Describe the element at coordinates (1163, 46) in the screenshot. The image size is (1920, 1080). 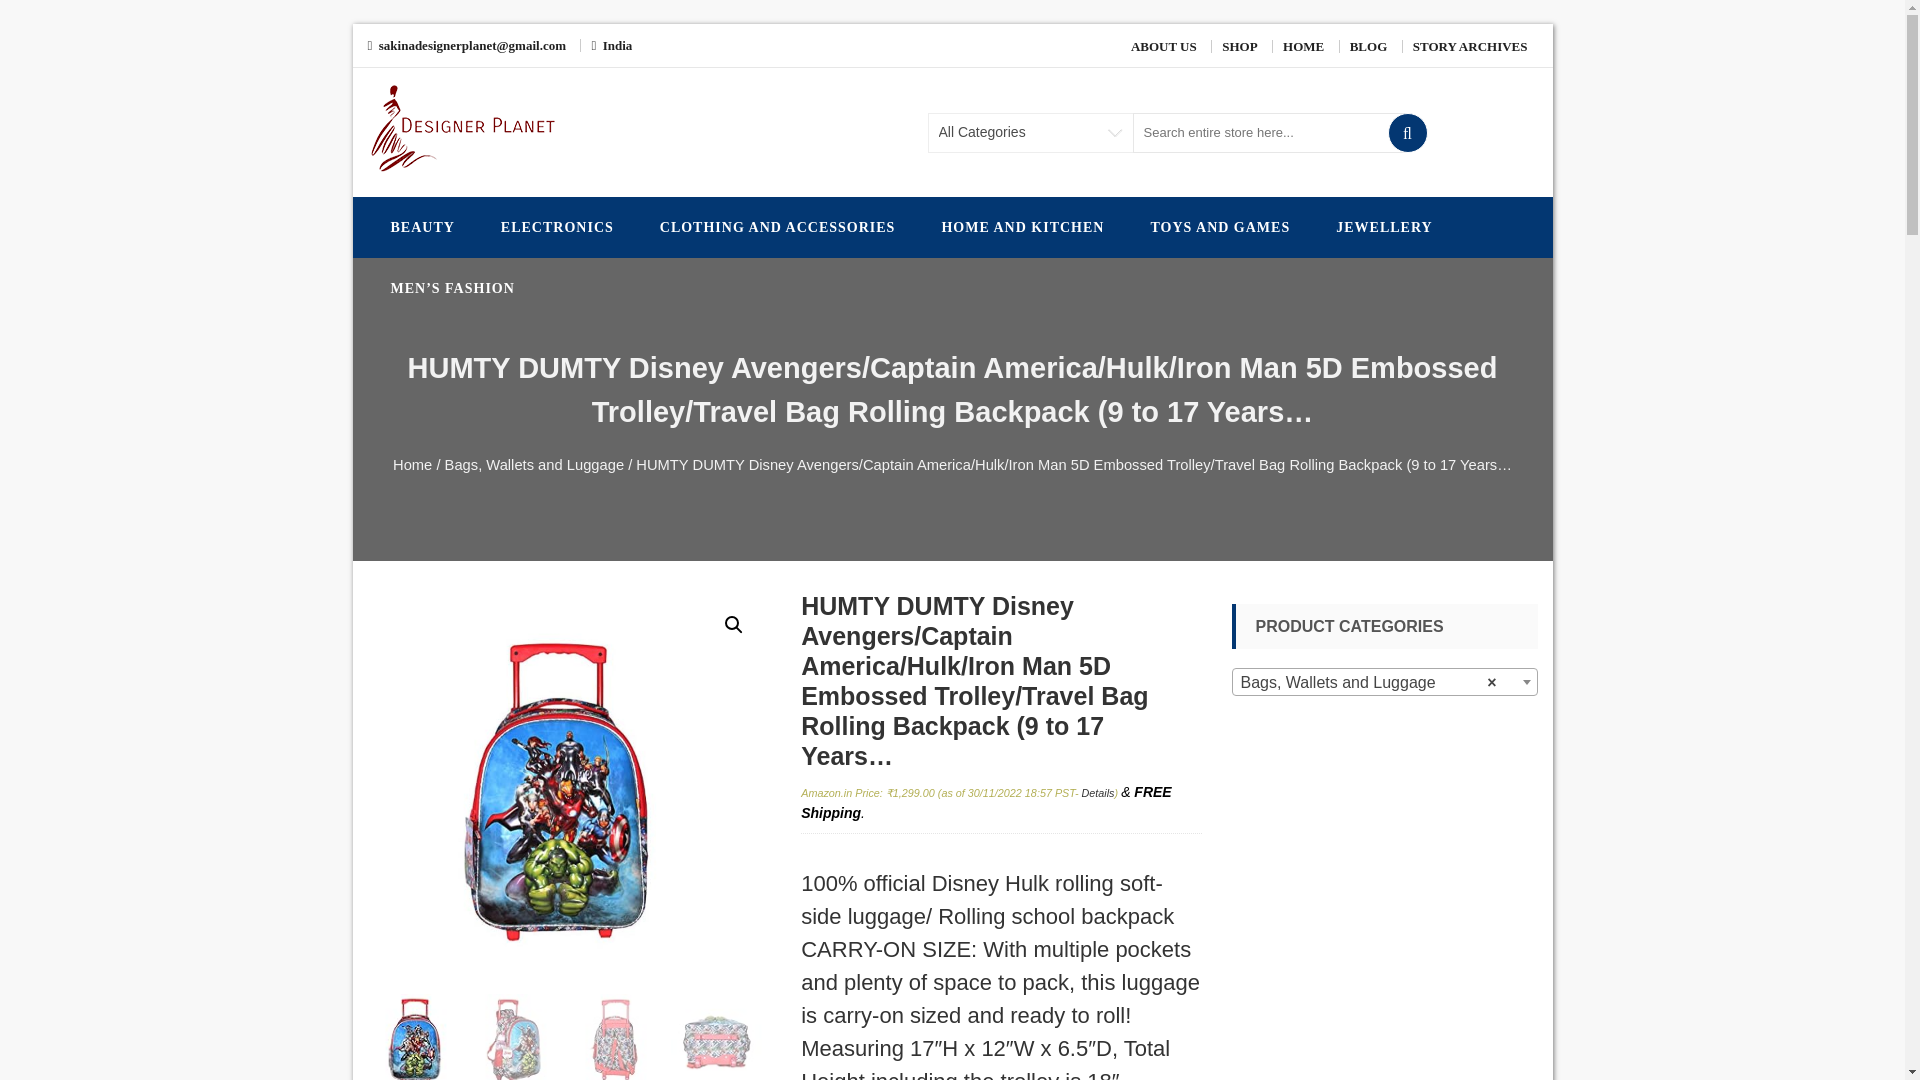
I see `ABOUT US` at that location.